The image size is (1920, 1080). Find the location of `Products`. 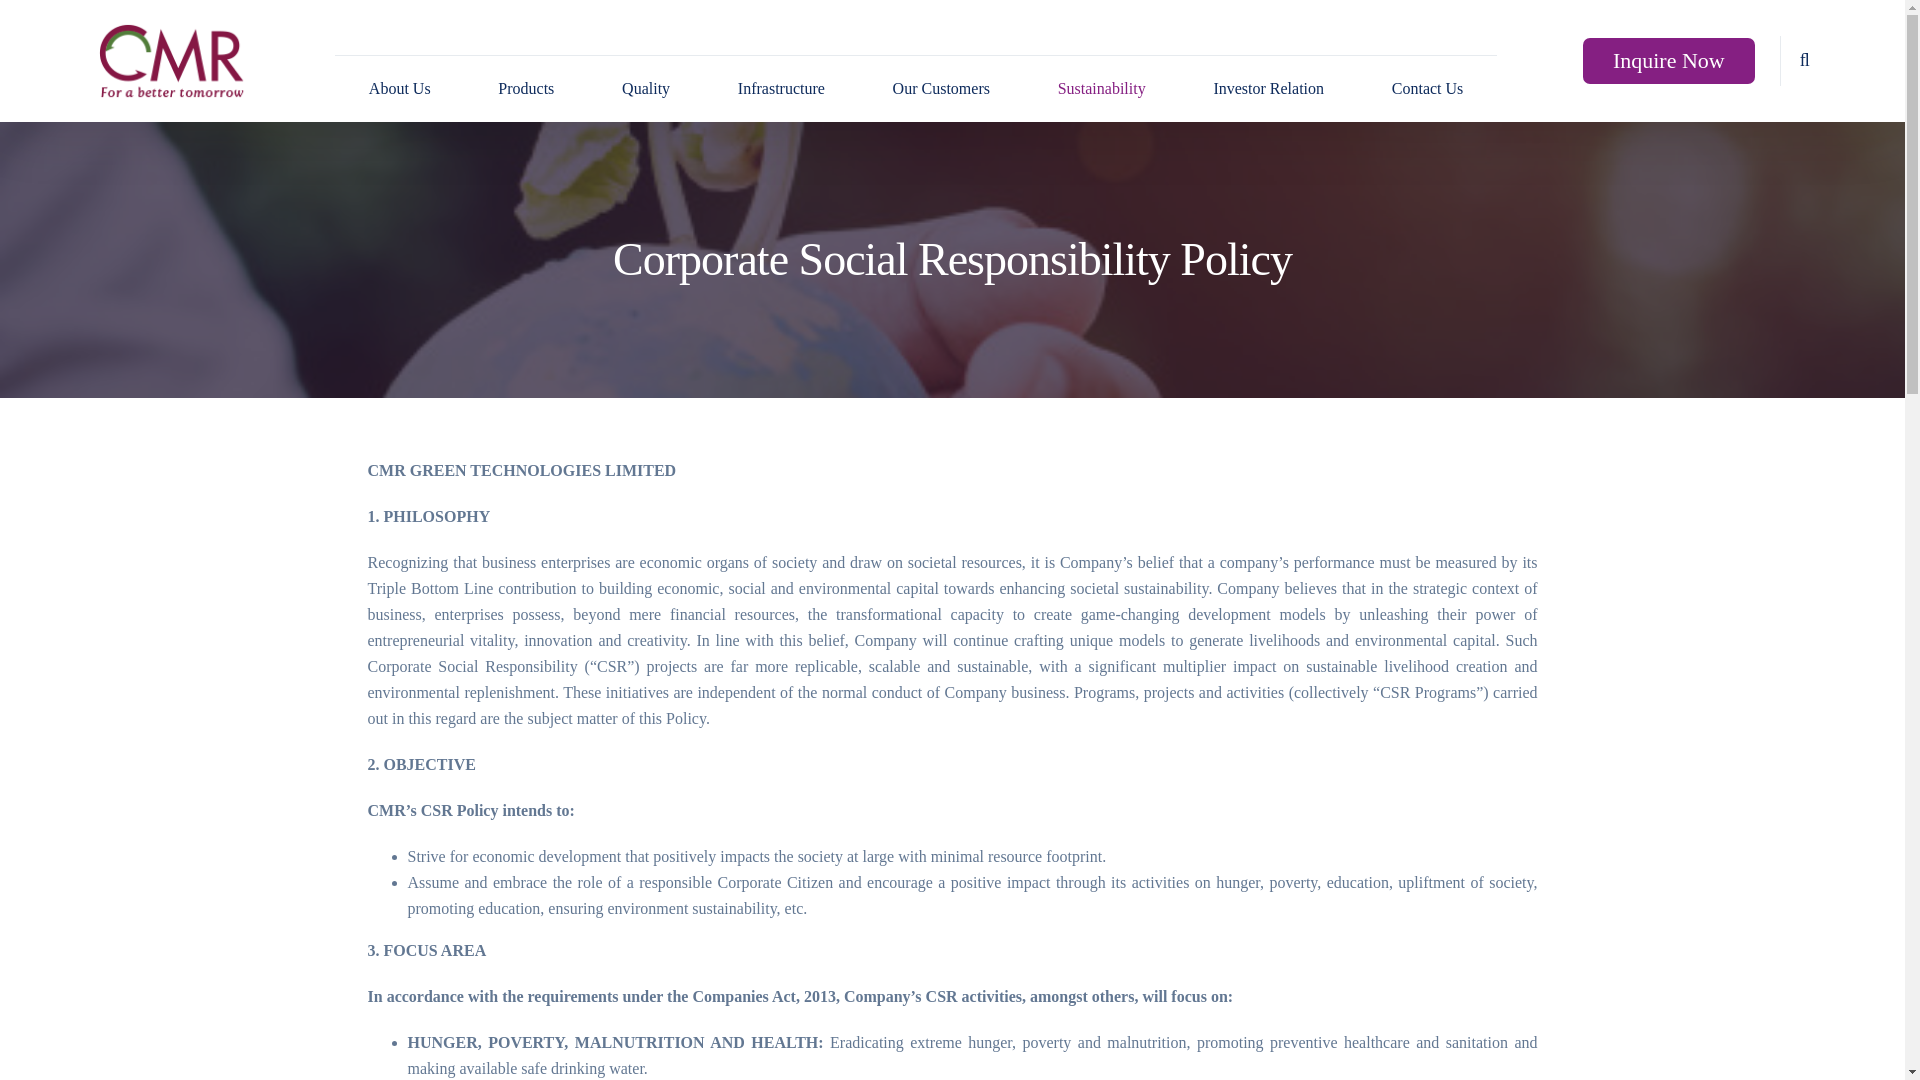

Products is located at coordinates (526, 89).